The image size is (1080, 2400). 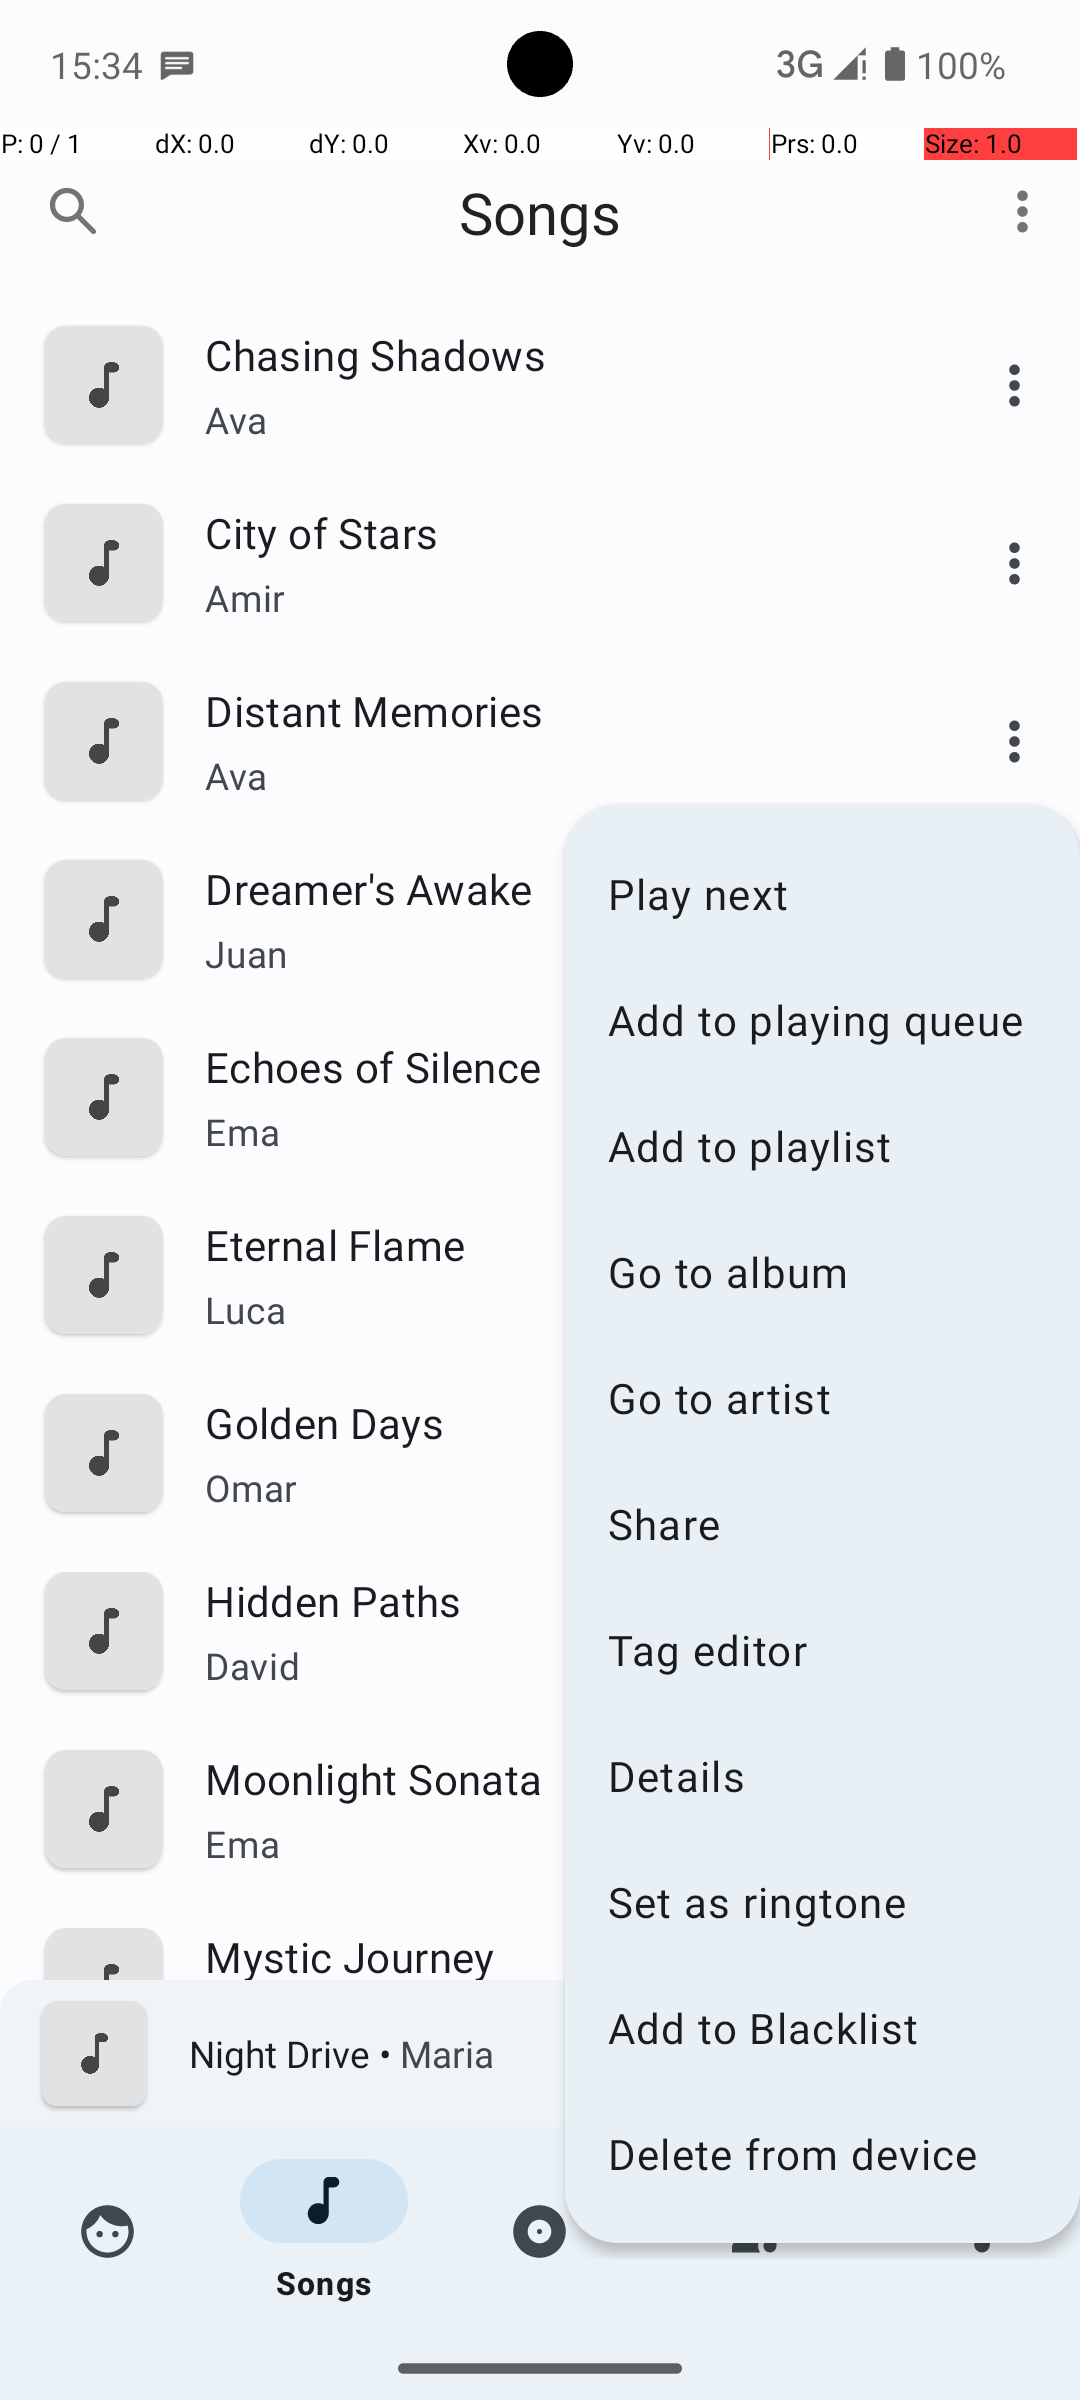 I want to click on Set as ringtone, so click(x=822, y=1902).